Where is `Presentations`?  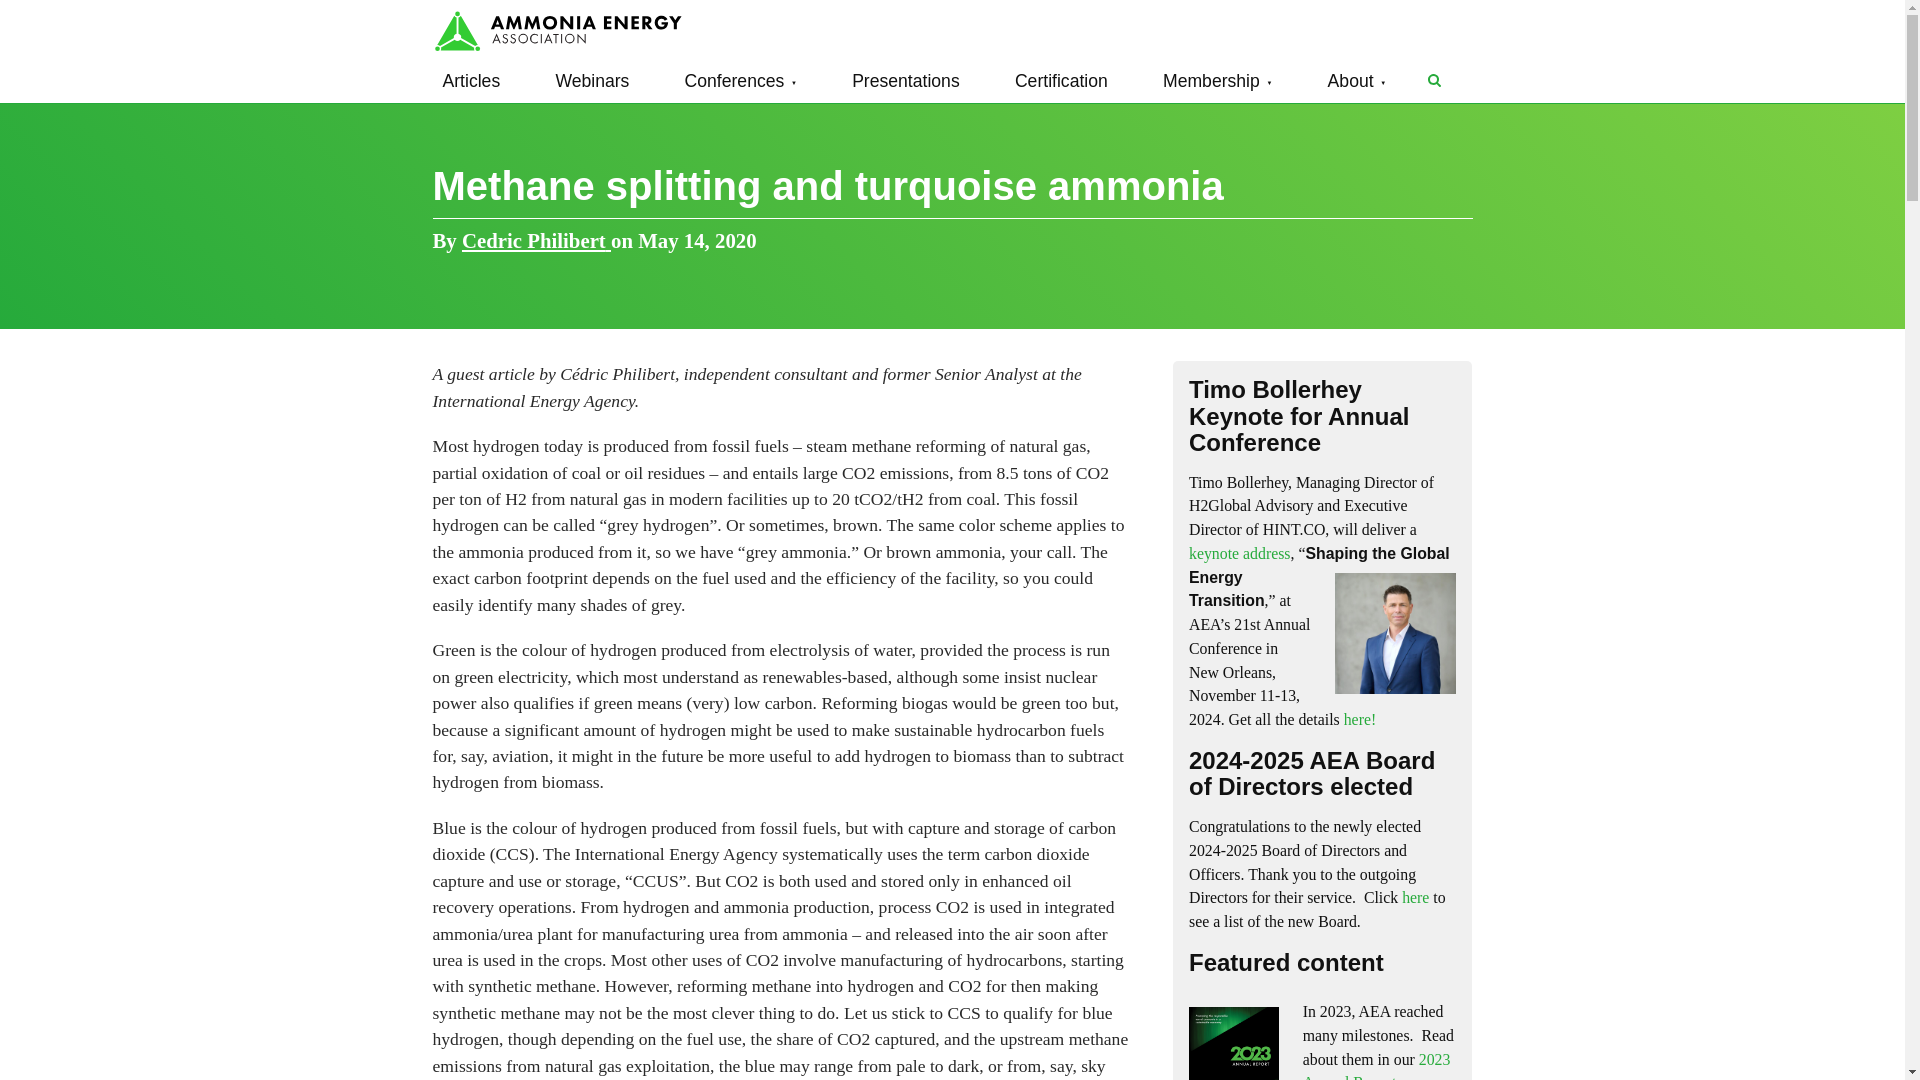
Presentations is located at coordinates (906, 80).